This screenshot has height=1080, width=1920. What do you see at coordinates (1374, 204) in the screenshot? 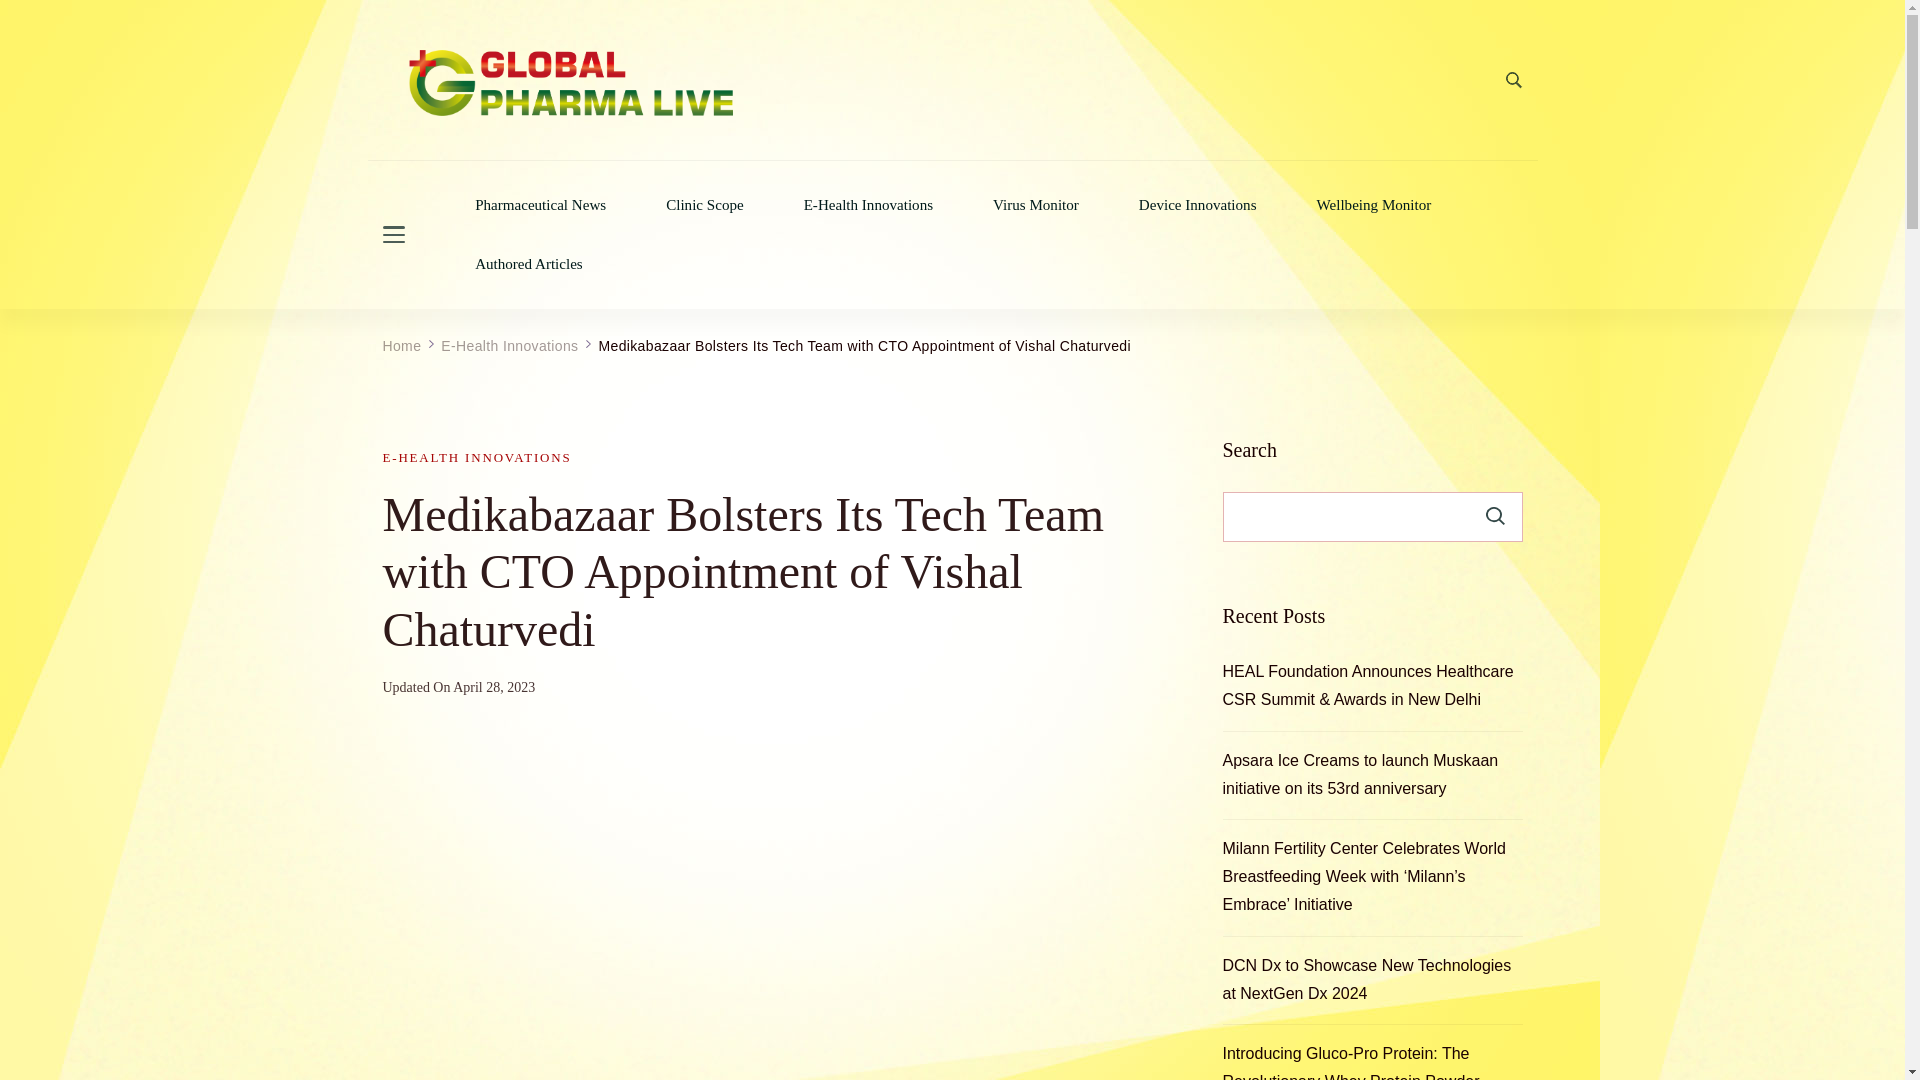
I see `Wellbeing Monitor` at bounding box center [1374, 204].